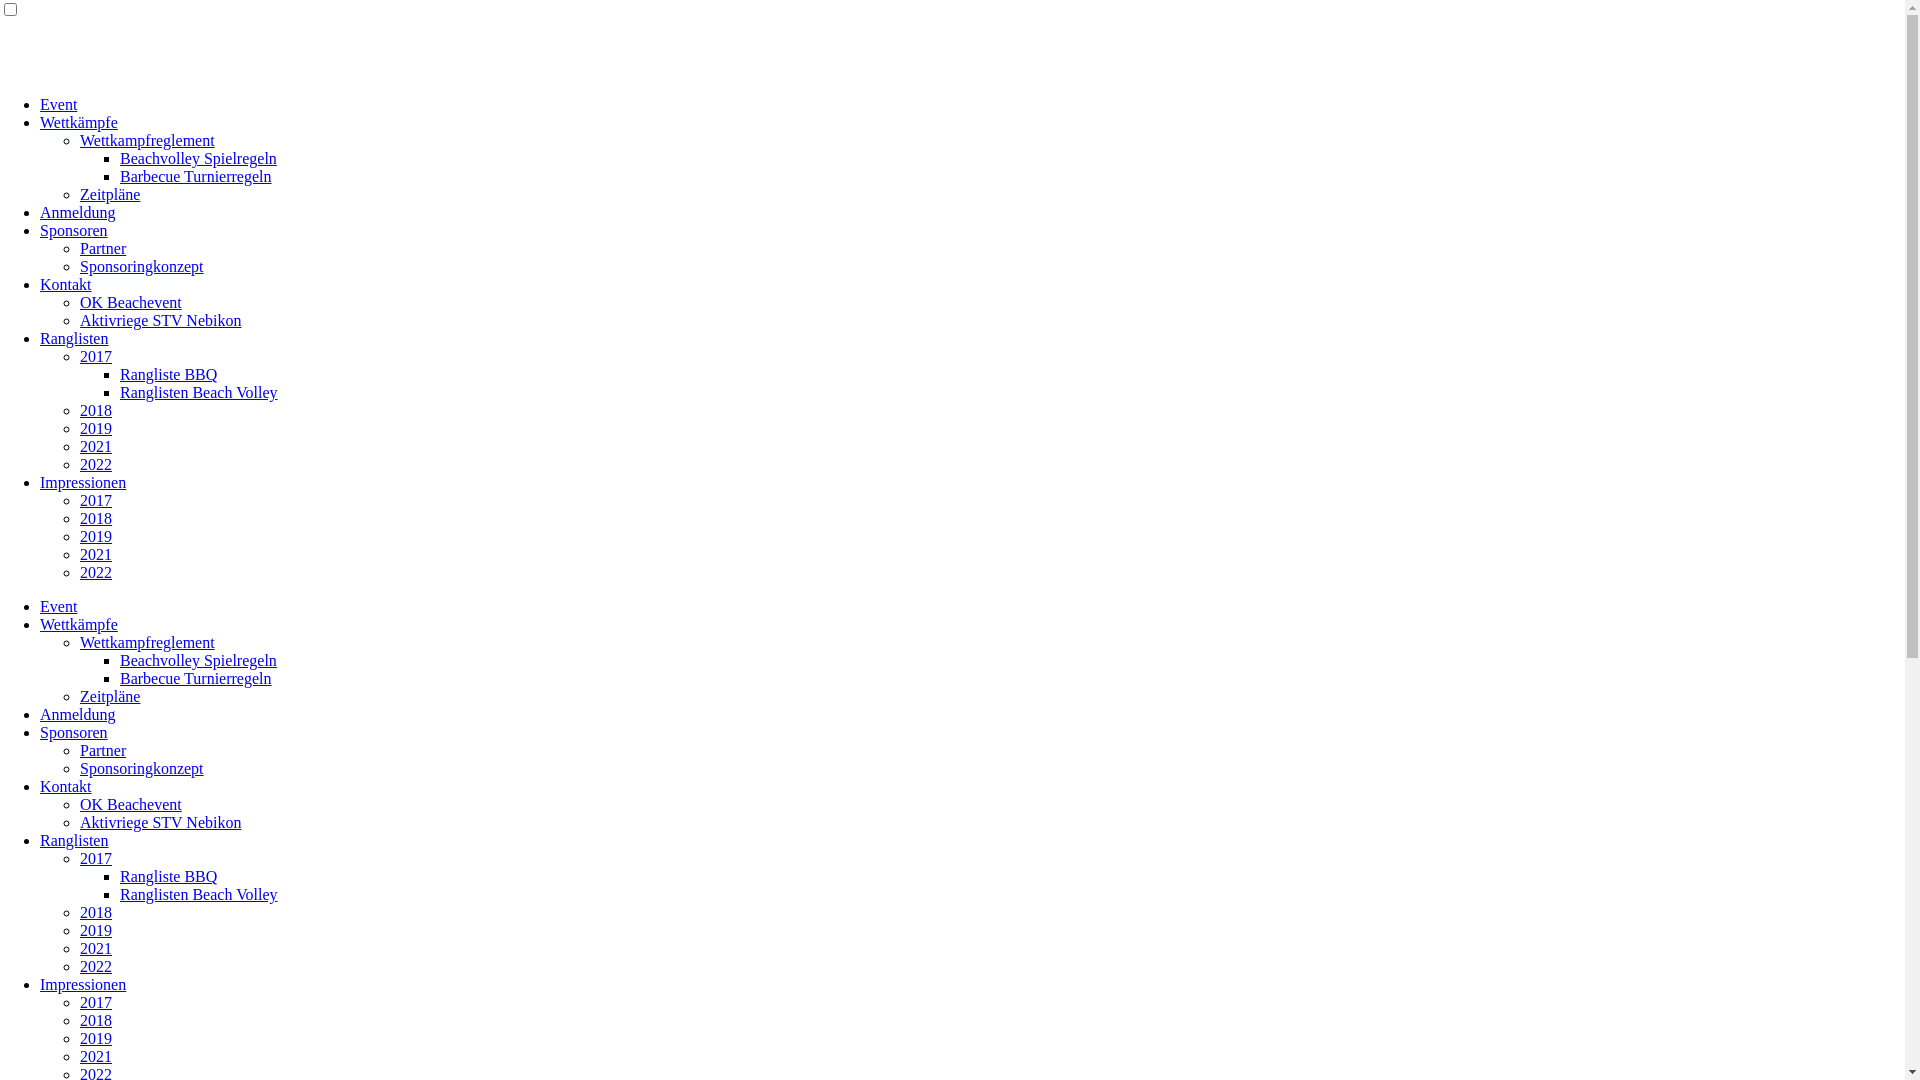 The image size is (1920, 1080). Describe the element at coordinates (148, 140) in the screenshot. I see `Wettkampfreglement` at that location.